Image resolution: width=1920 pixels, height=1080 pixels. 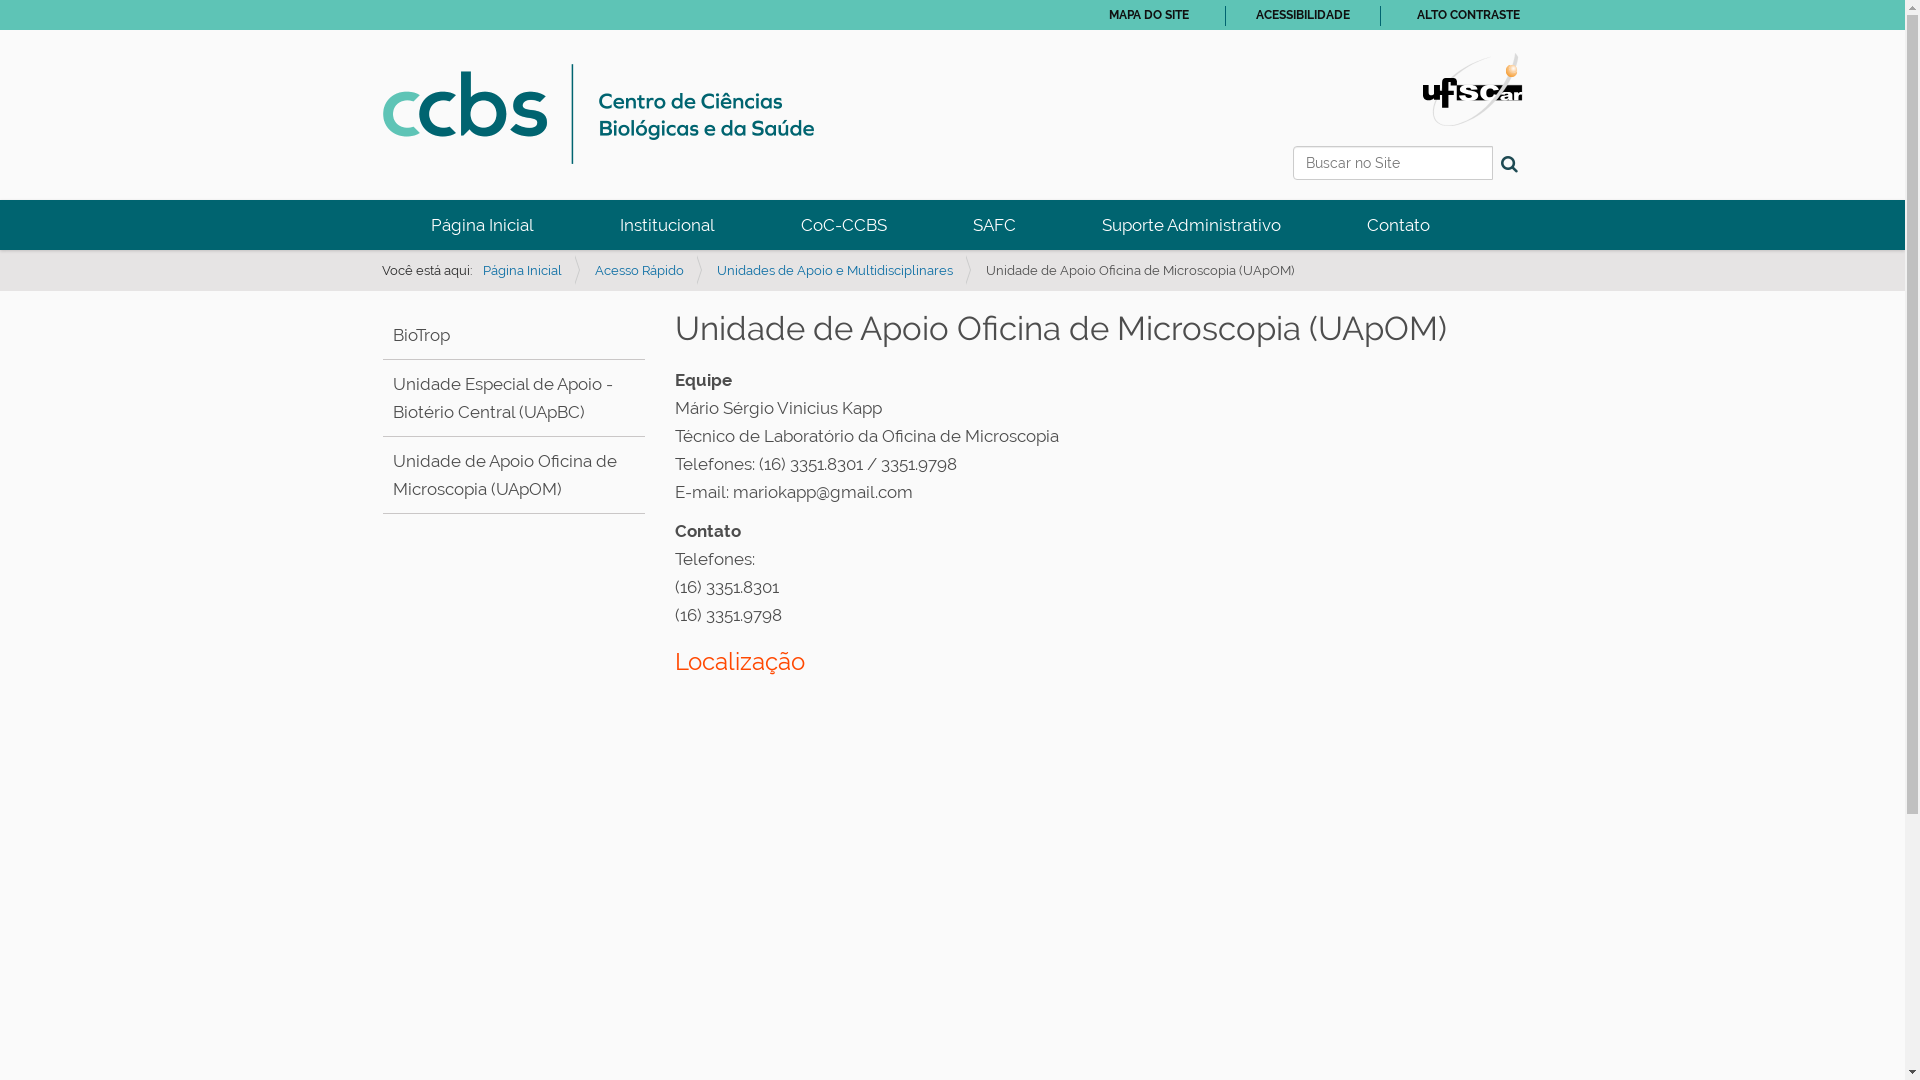 I want to click on Portal UFSCar, so click(x=1472, y=88).